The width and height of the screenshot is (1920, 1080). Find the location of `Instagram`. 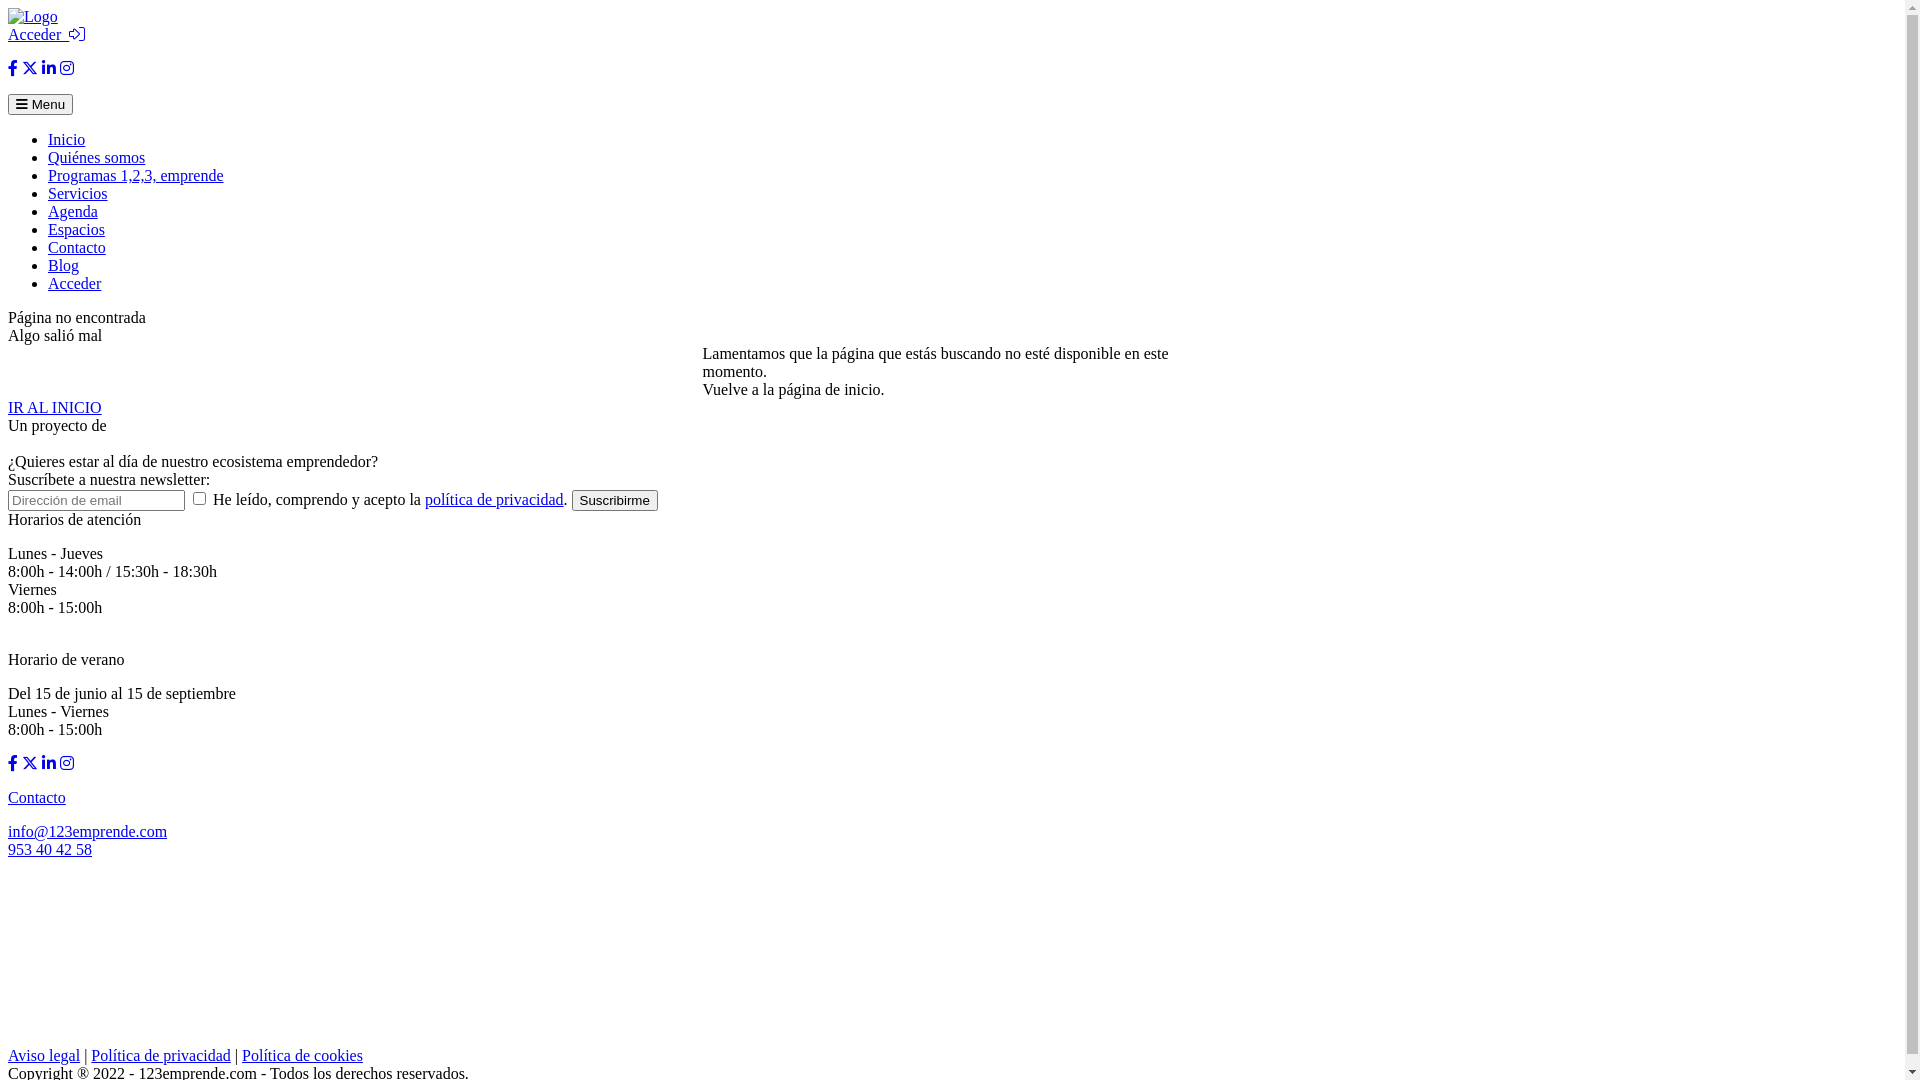

Instagram is located at coordinates (67, 764).